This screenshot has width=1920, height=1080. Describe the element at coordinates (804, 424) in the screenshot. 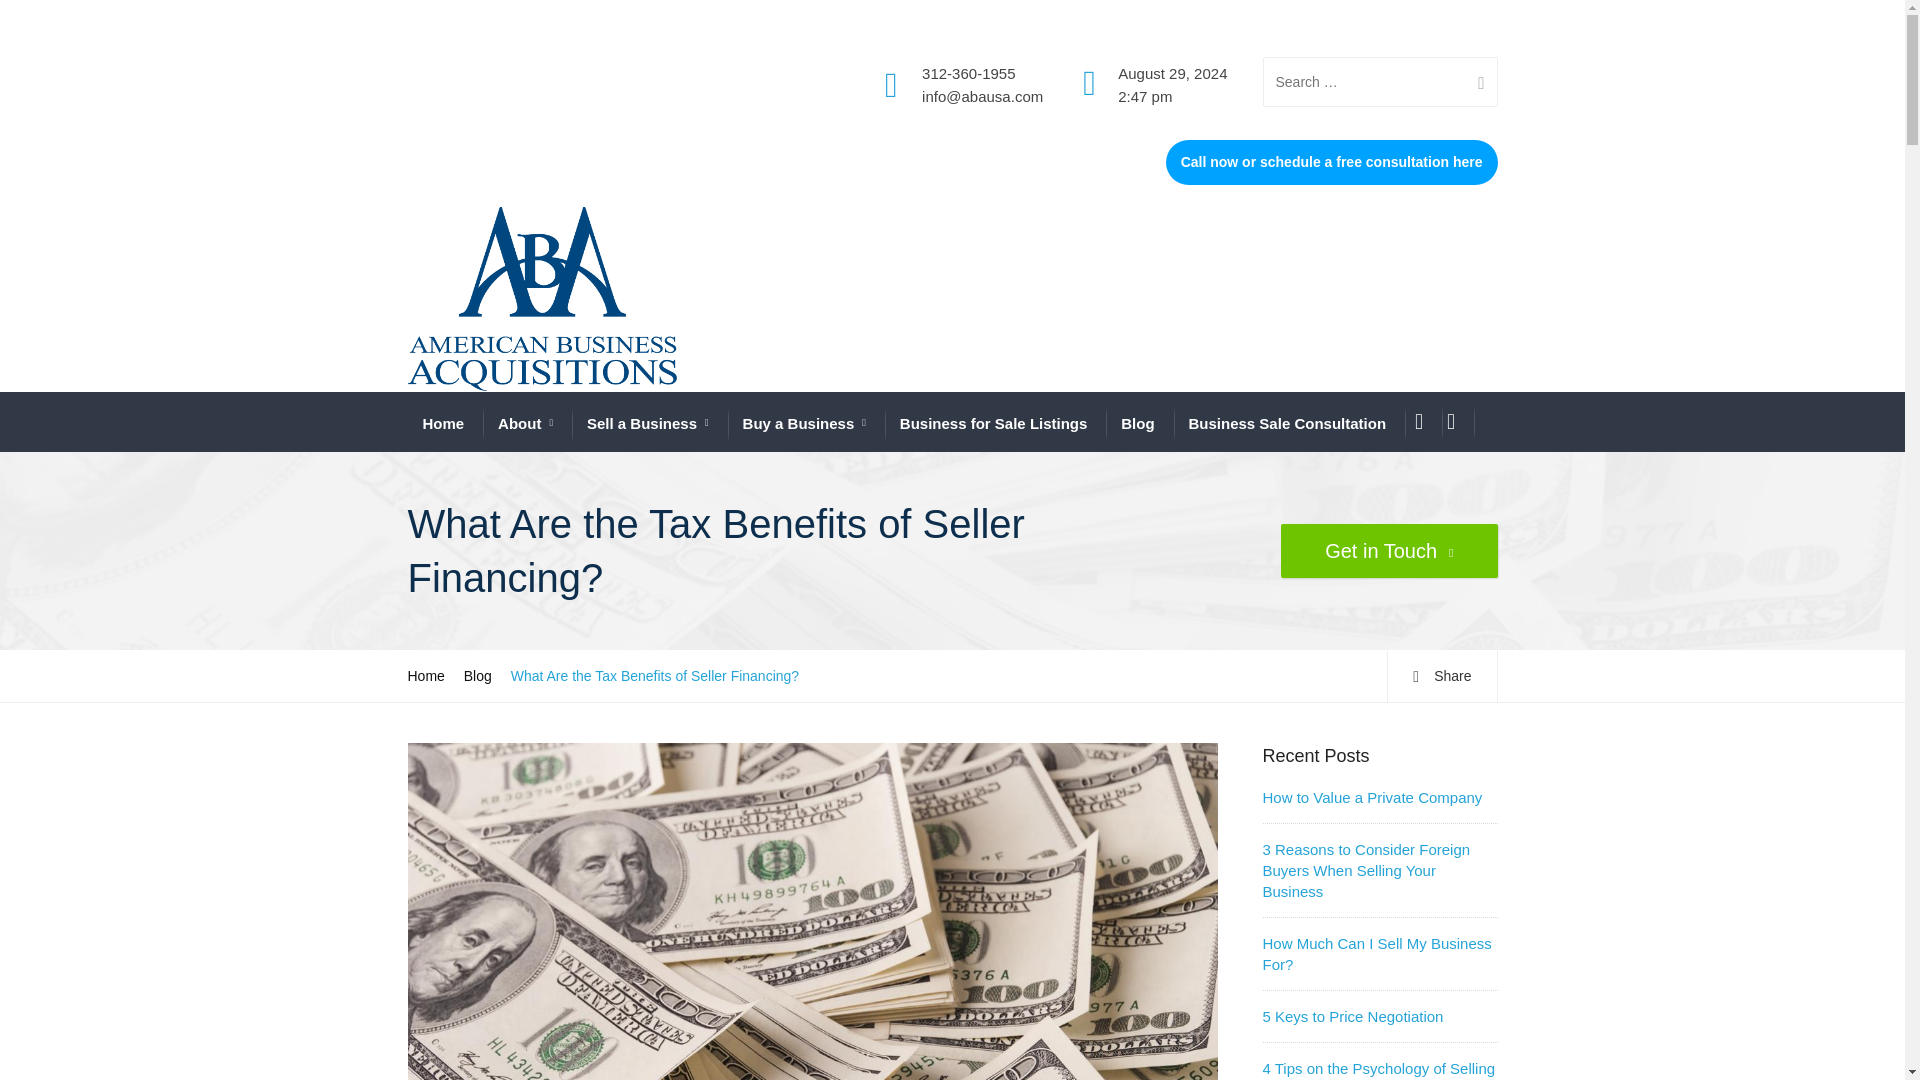

I see `Buy a Business` at that location.